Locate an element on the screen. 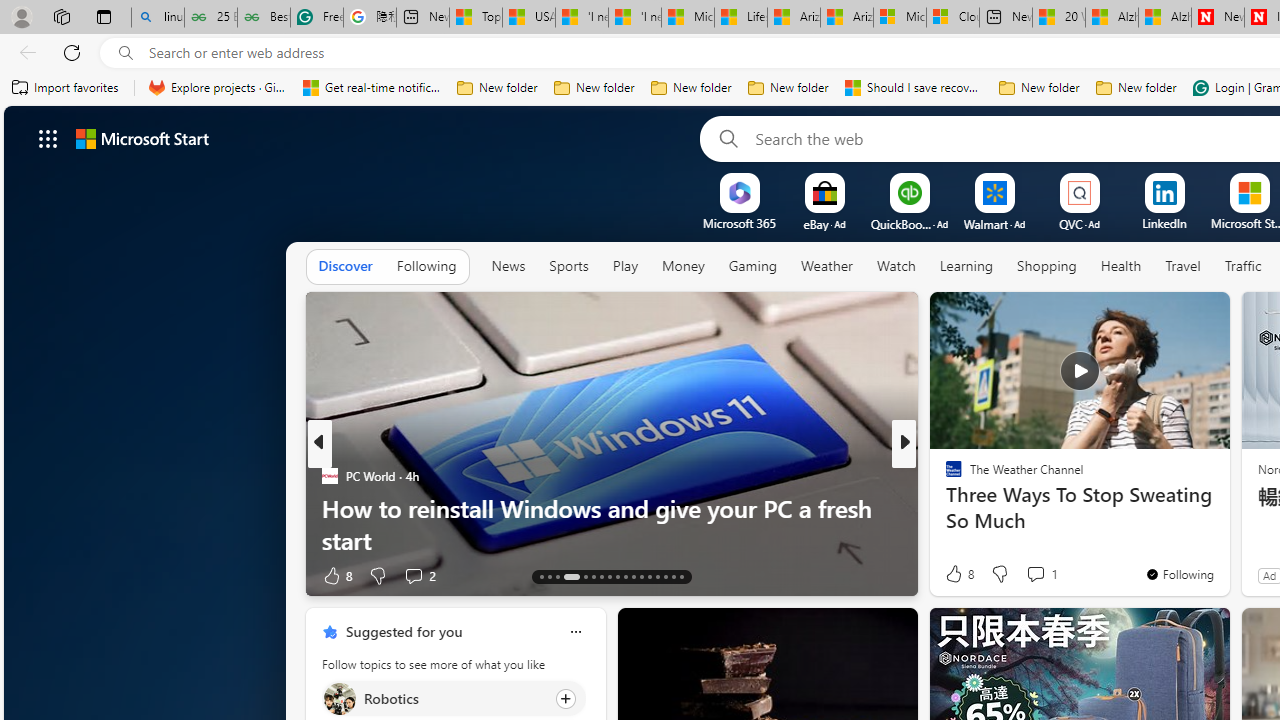 The width and height of the screenshot is (1280, 720). Money is located at coordinates (682, 266).